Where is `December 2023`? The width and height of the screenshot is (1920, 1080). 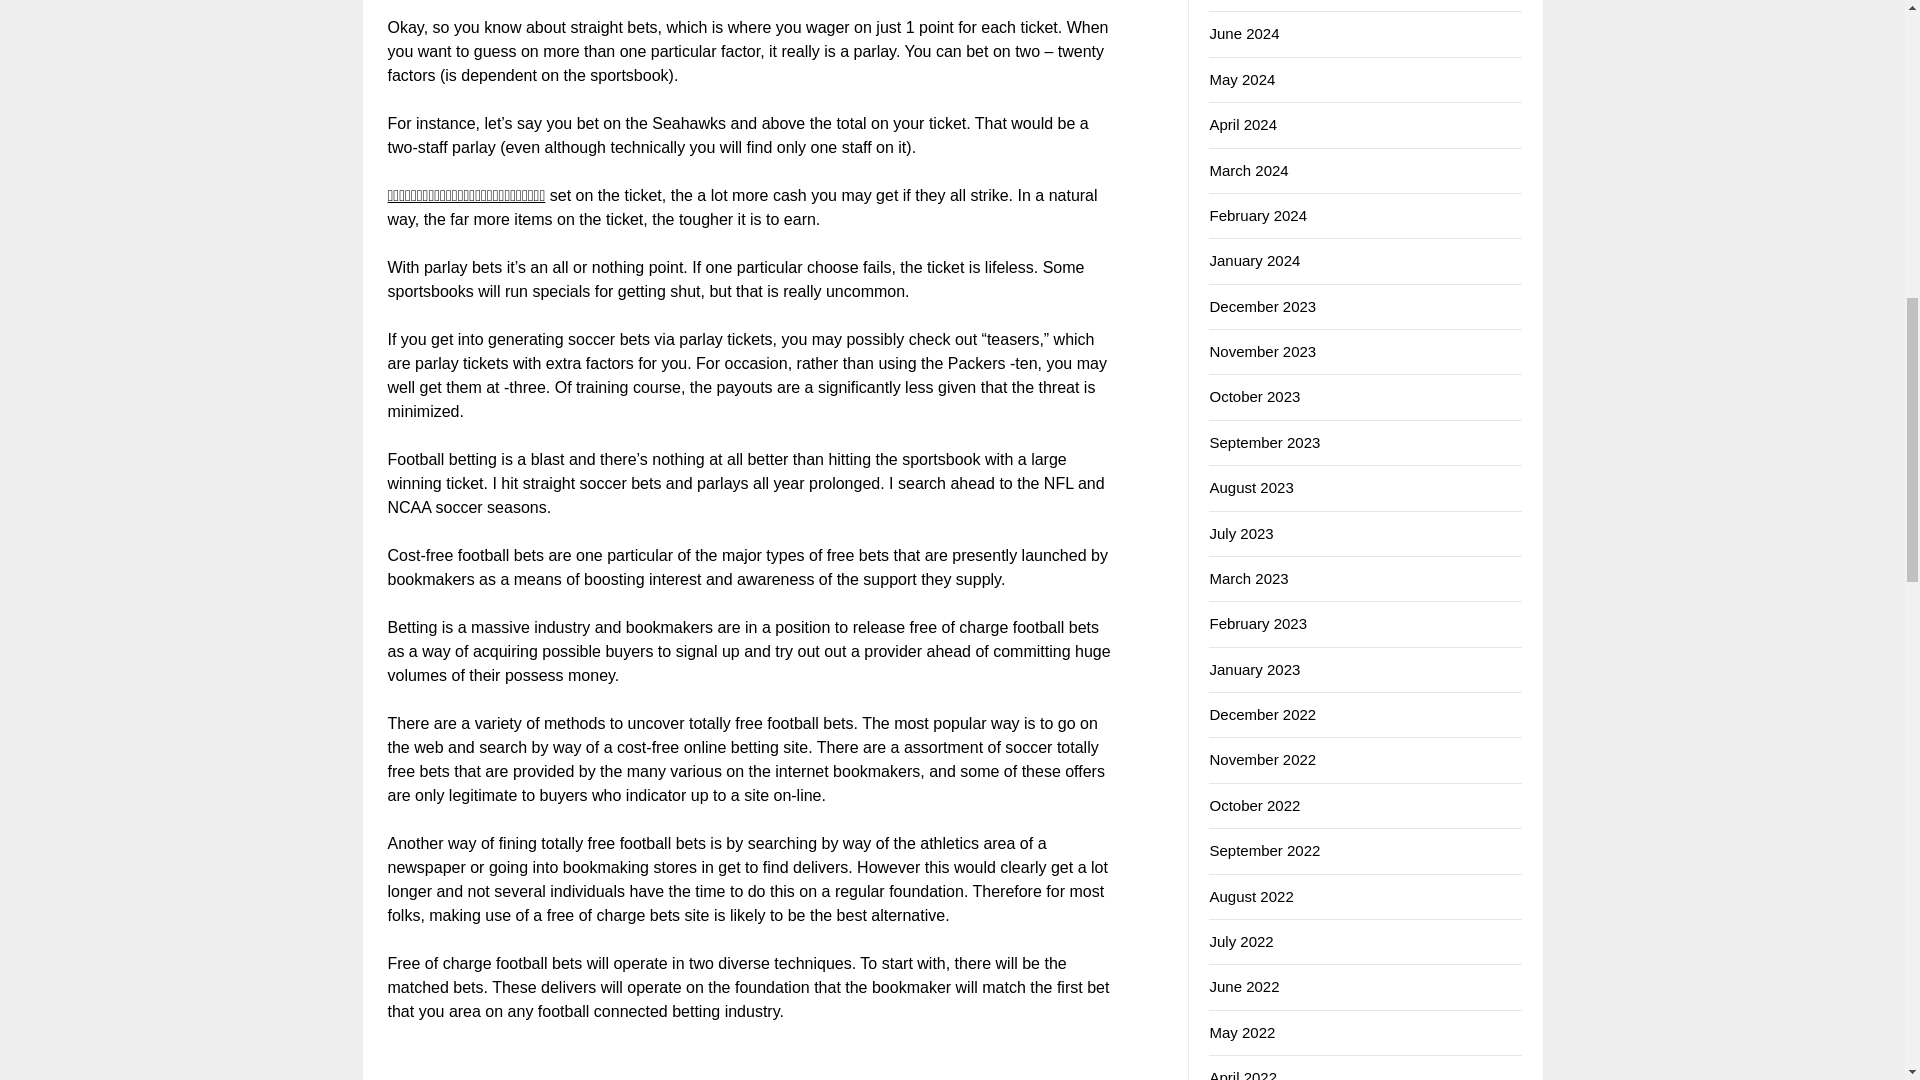 December 2023 is located at coordinates (1262, 306).